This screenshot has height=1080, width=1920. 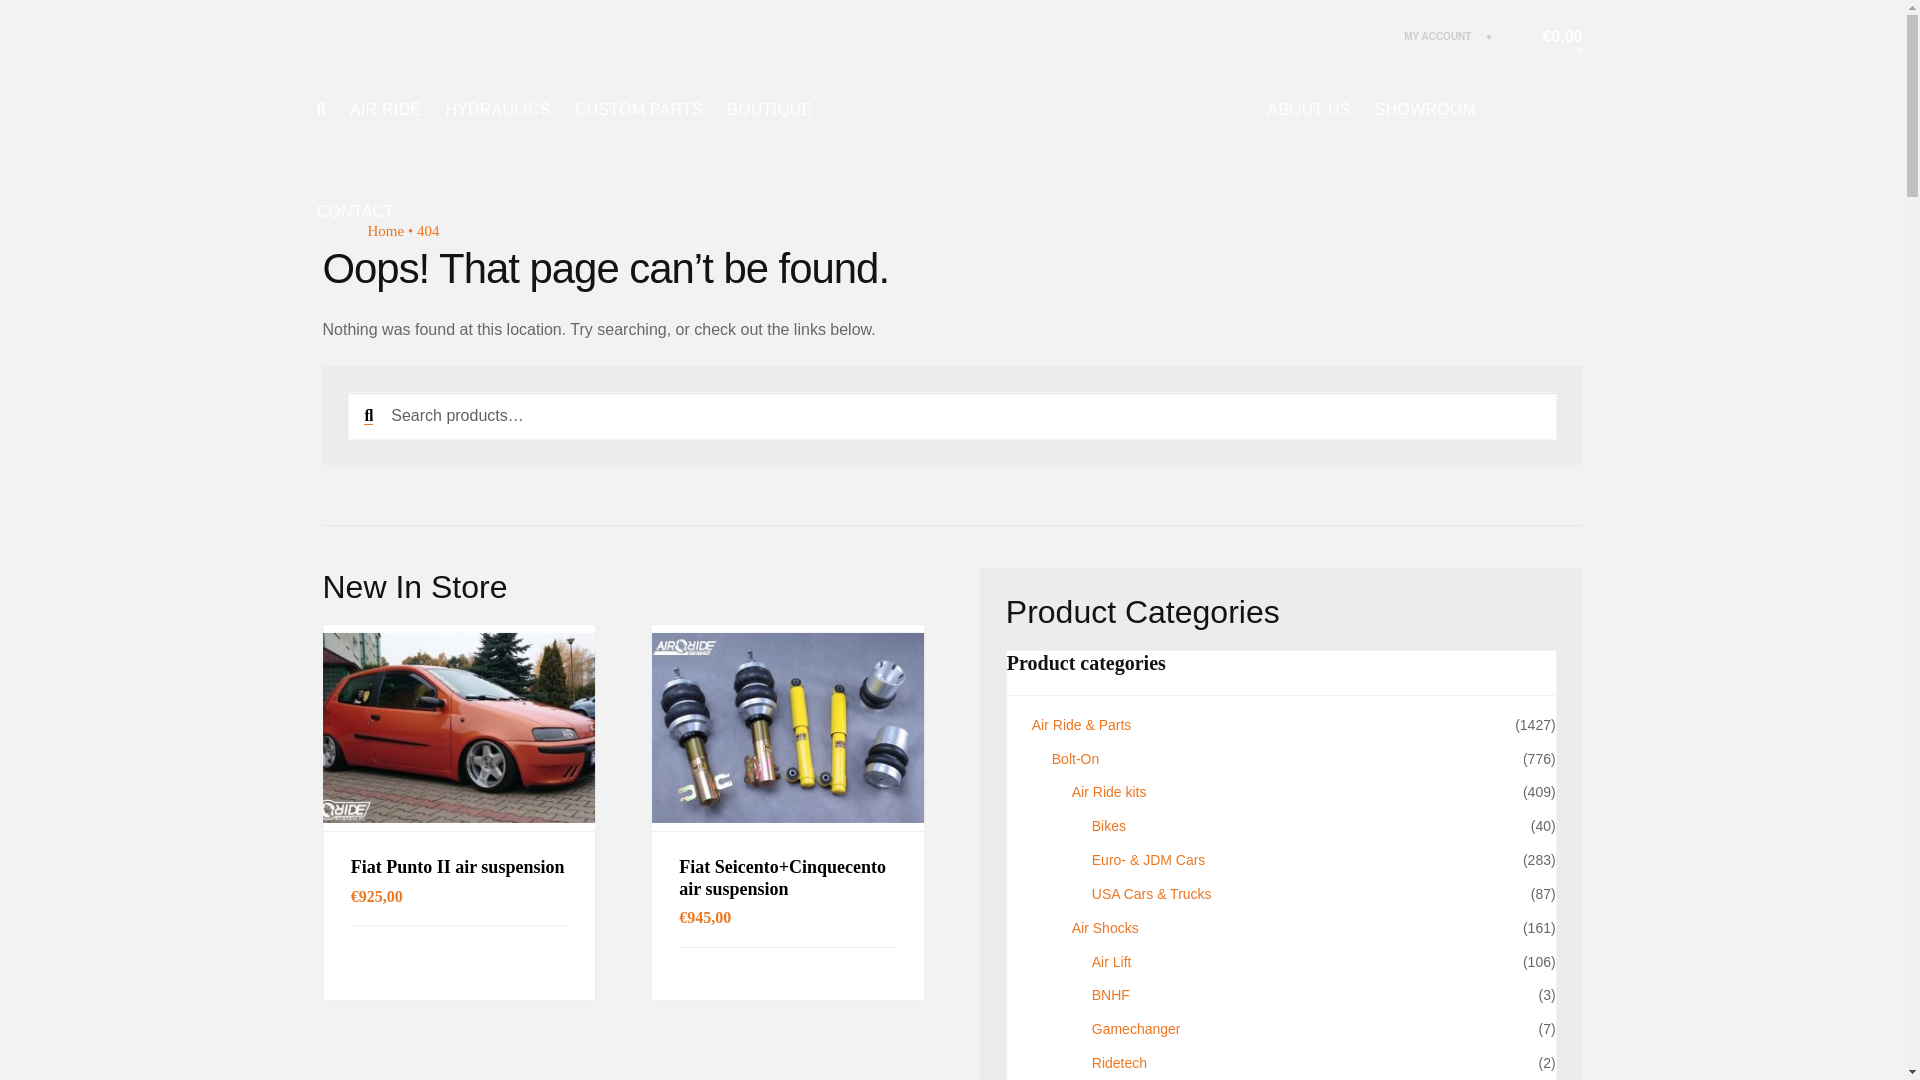 I want to click on BOUTIQUE, so click(x=770, y=110).